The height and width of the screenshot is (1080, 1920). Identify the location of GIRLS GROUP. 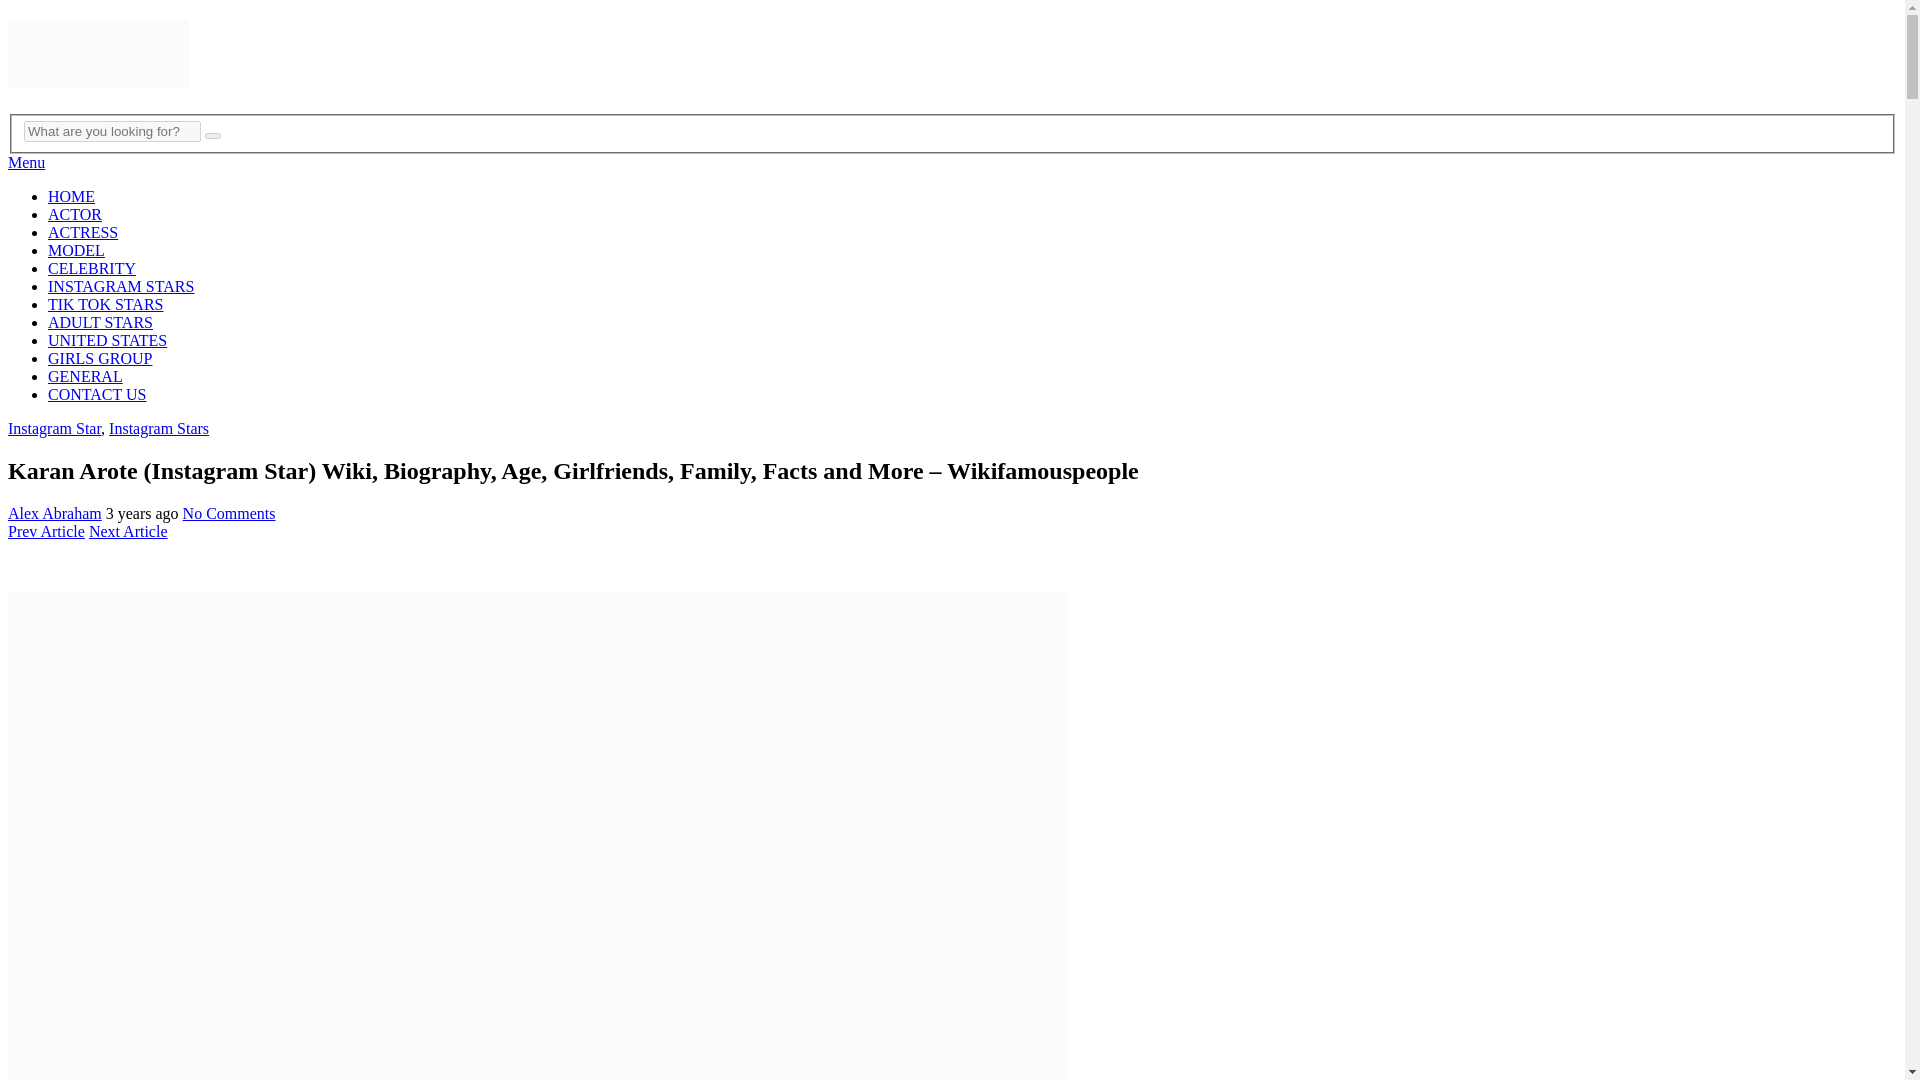
(100, 358).